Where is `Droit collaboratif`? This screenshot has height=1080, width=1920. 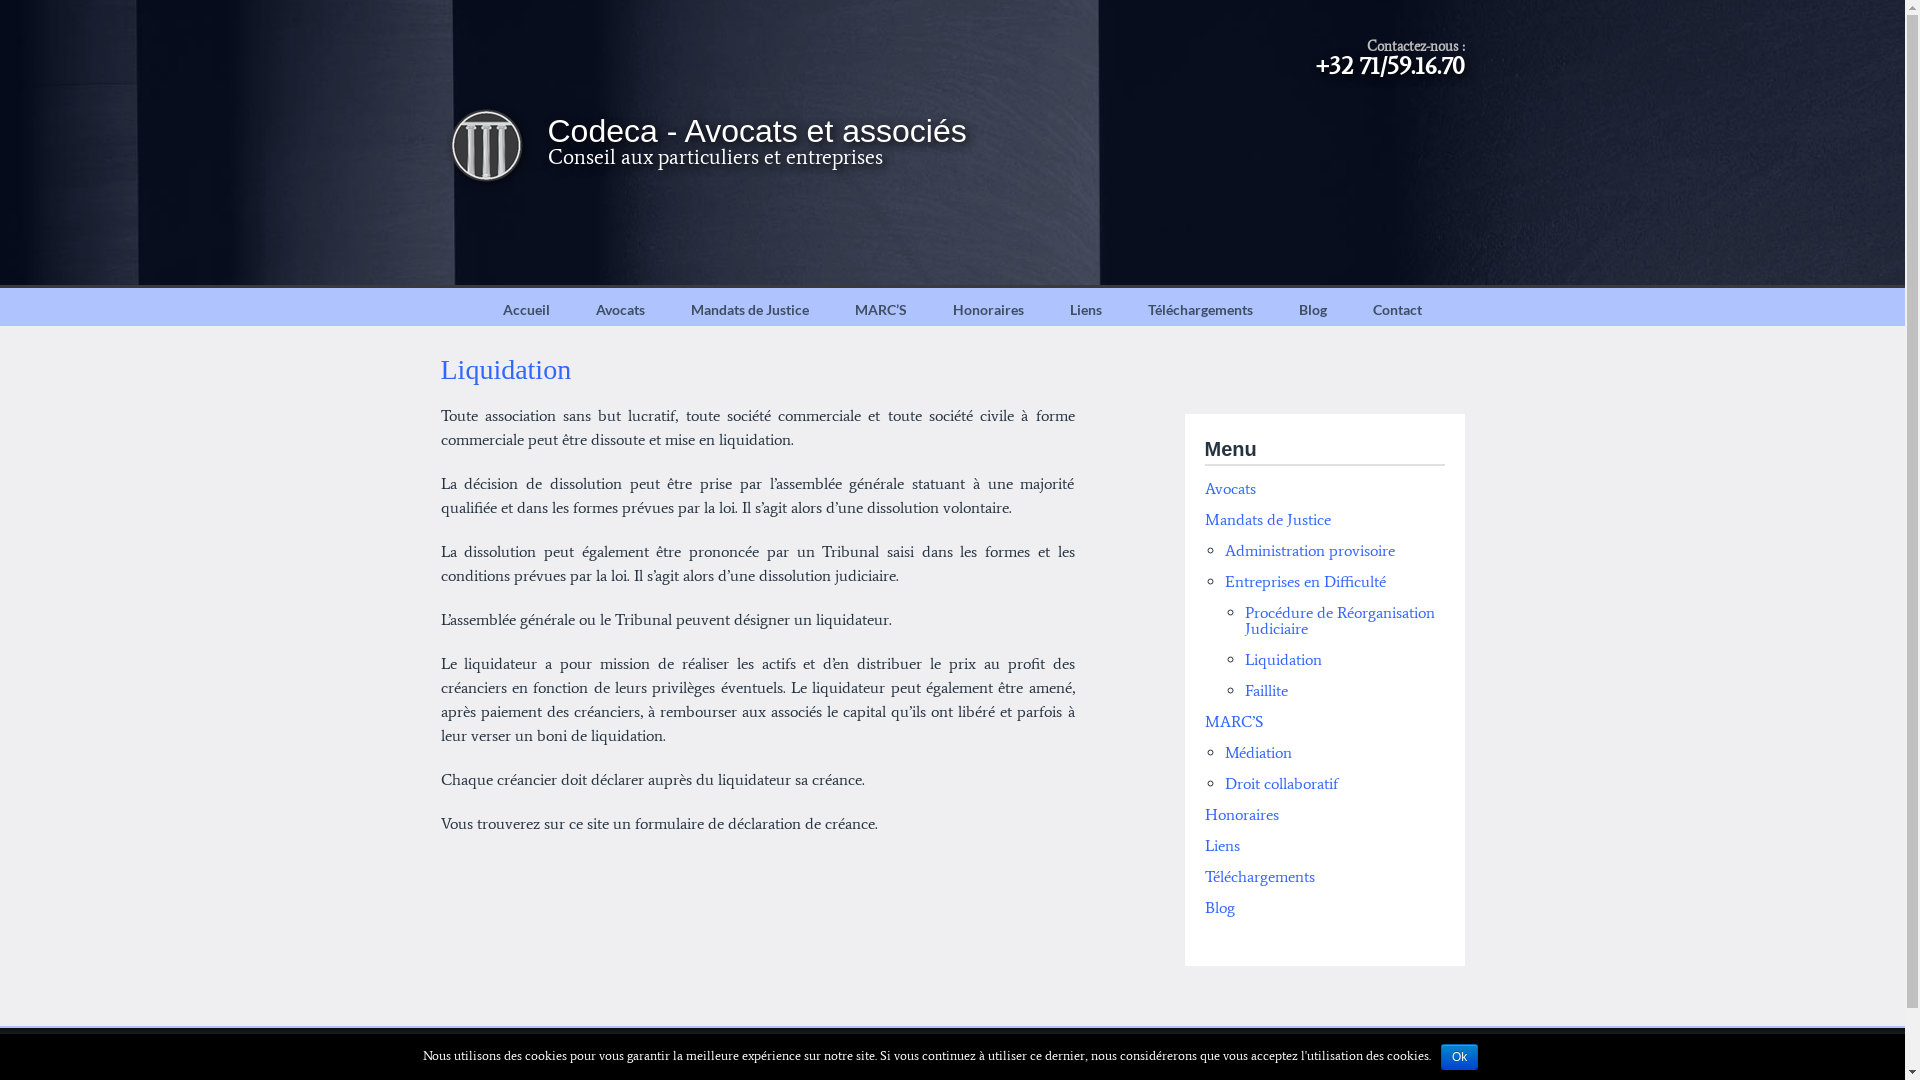 Droit collaboratif is located at coordinates (1280, 784).